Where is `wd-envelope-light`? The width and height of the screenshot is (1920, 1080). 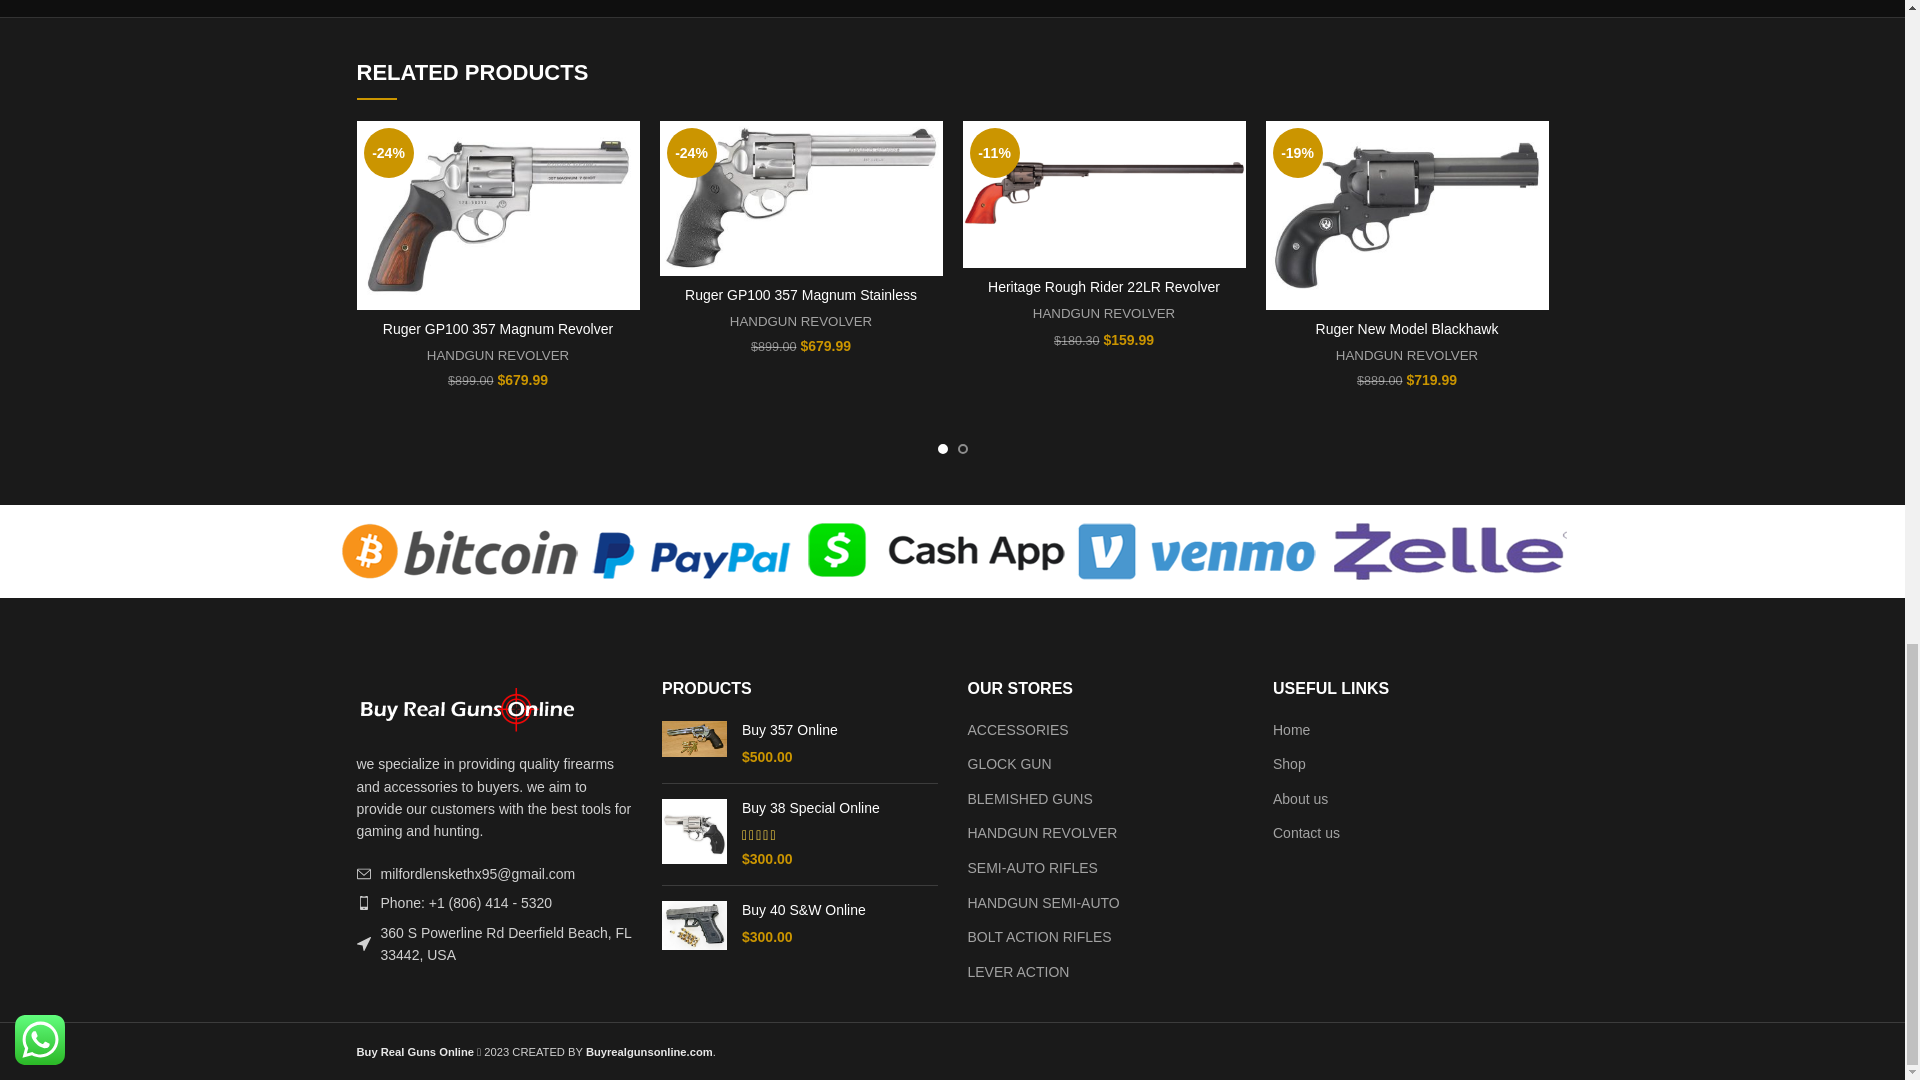 wd-envelope-light is located at coordinates (362, 874).